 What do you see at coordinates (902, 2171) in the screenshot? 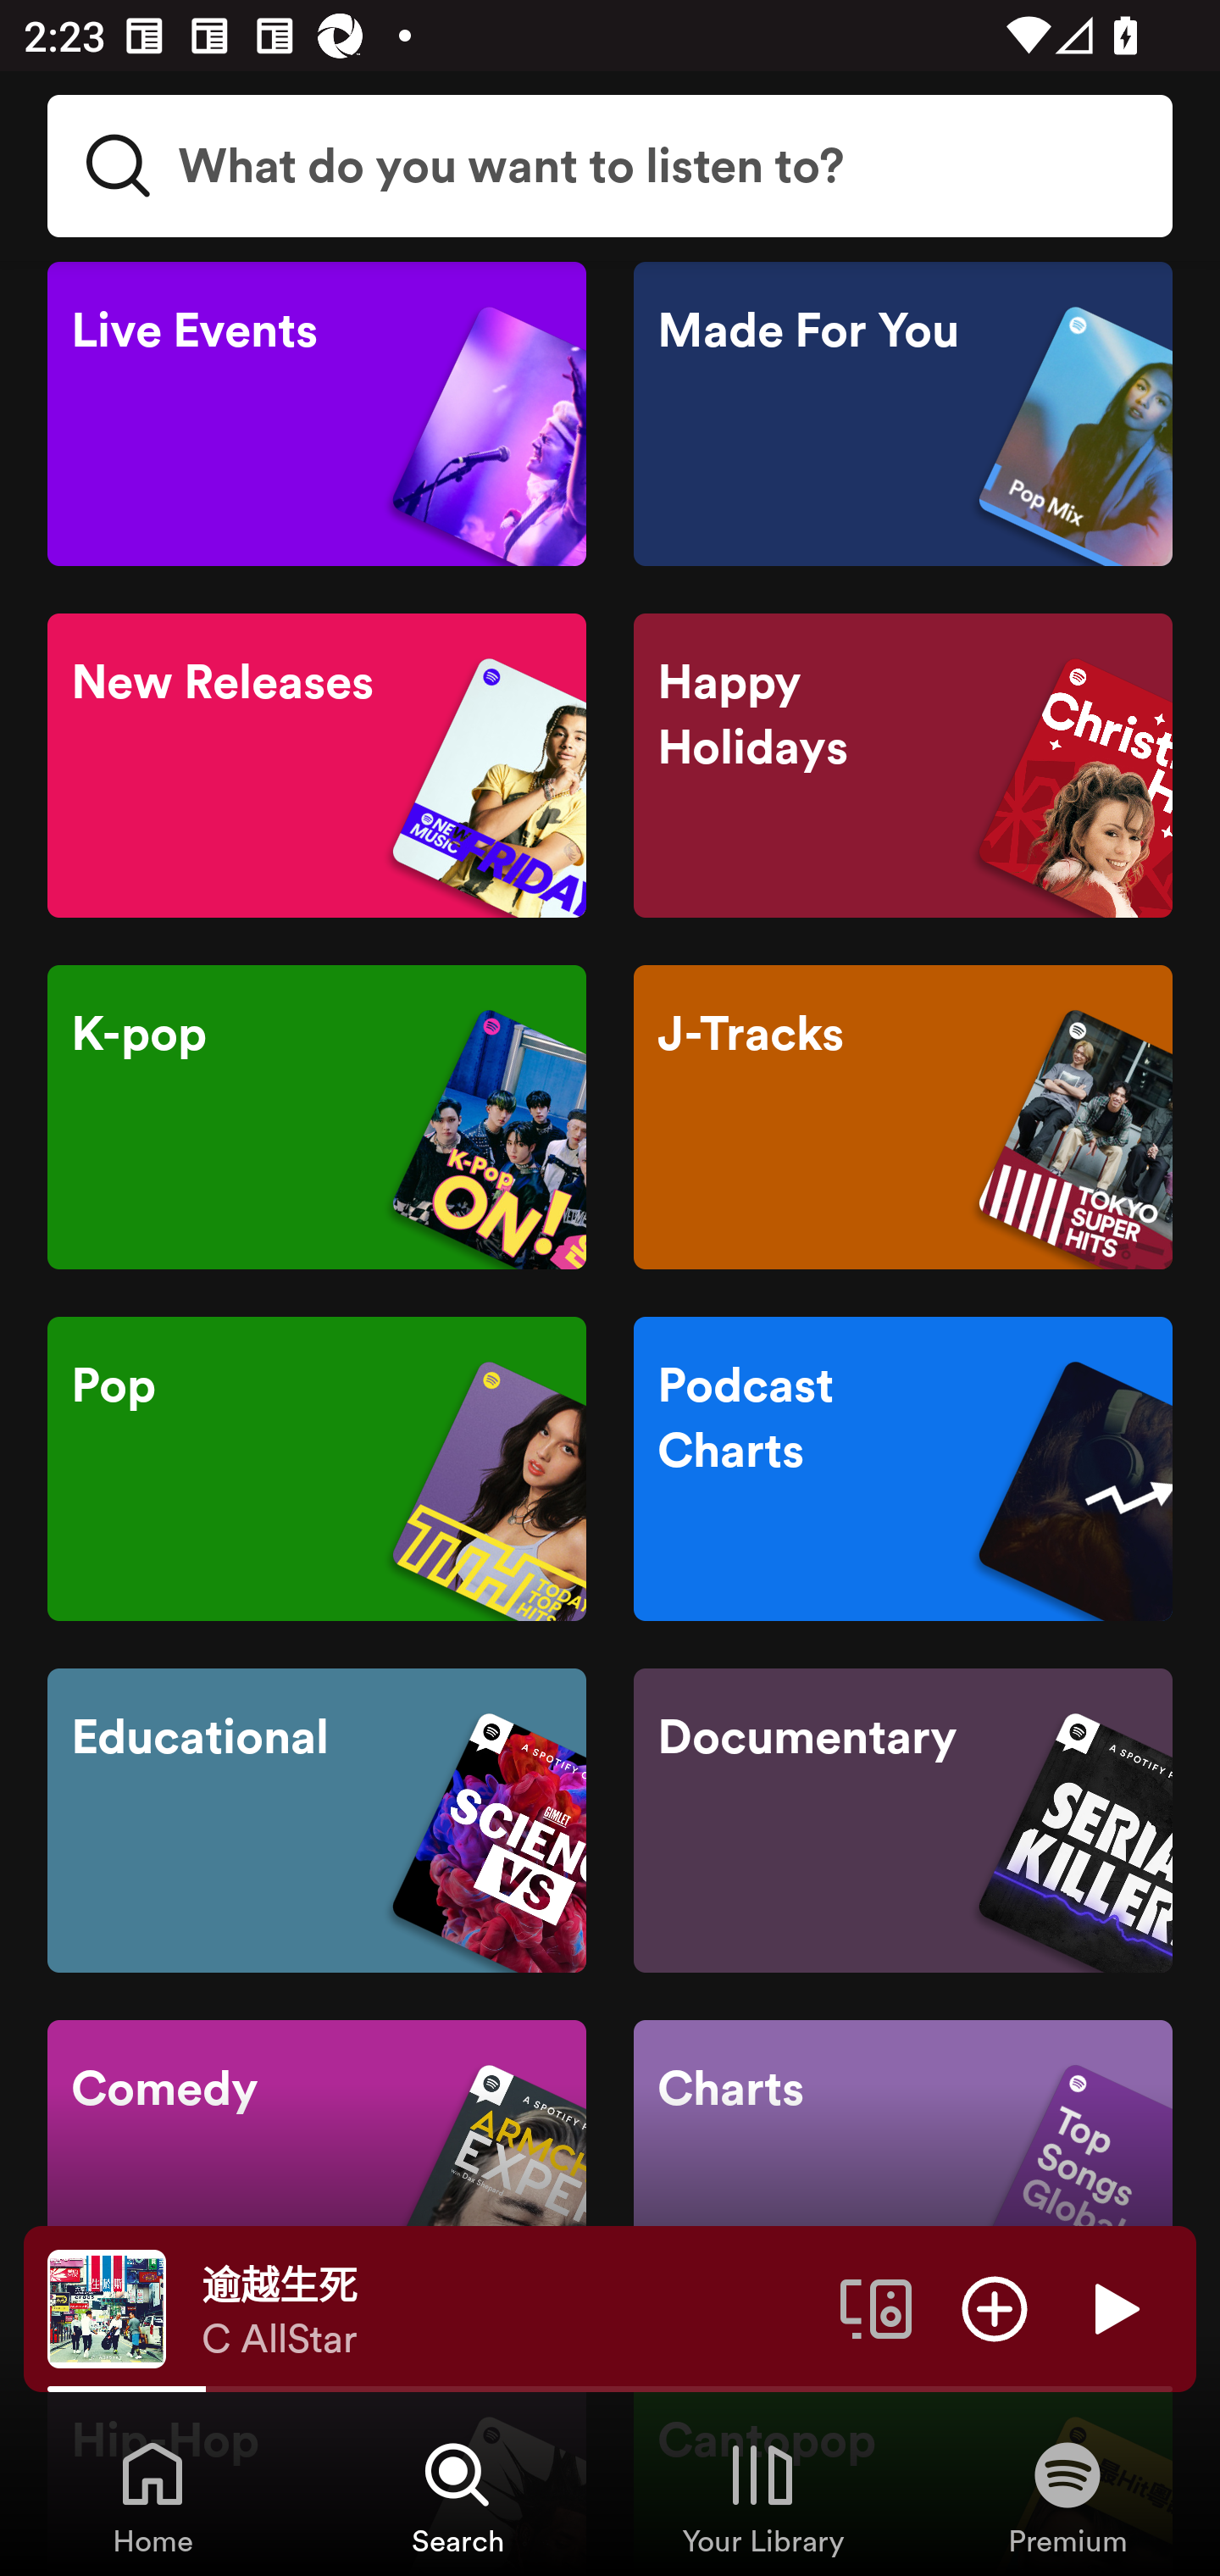
I see `Charts` at bounding box center [902, 2171].